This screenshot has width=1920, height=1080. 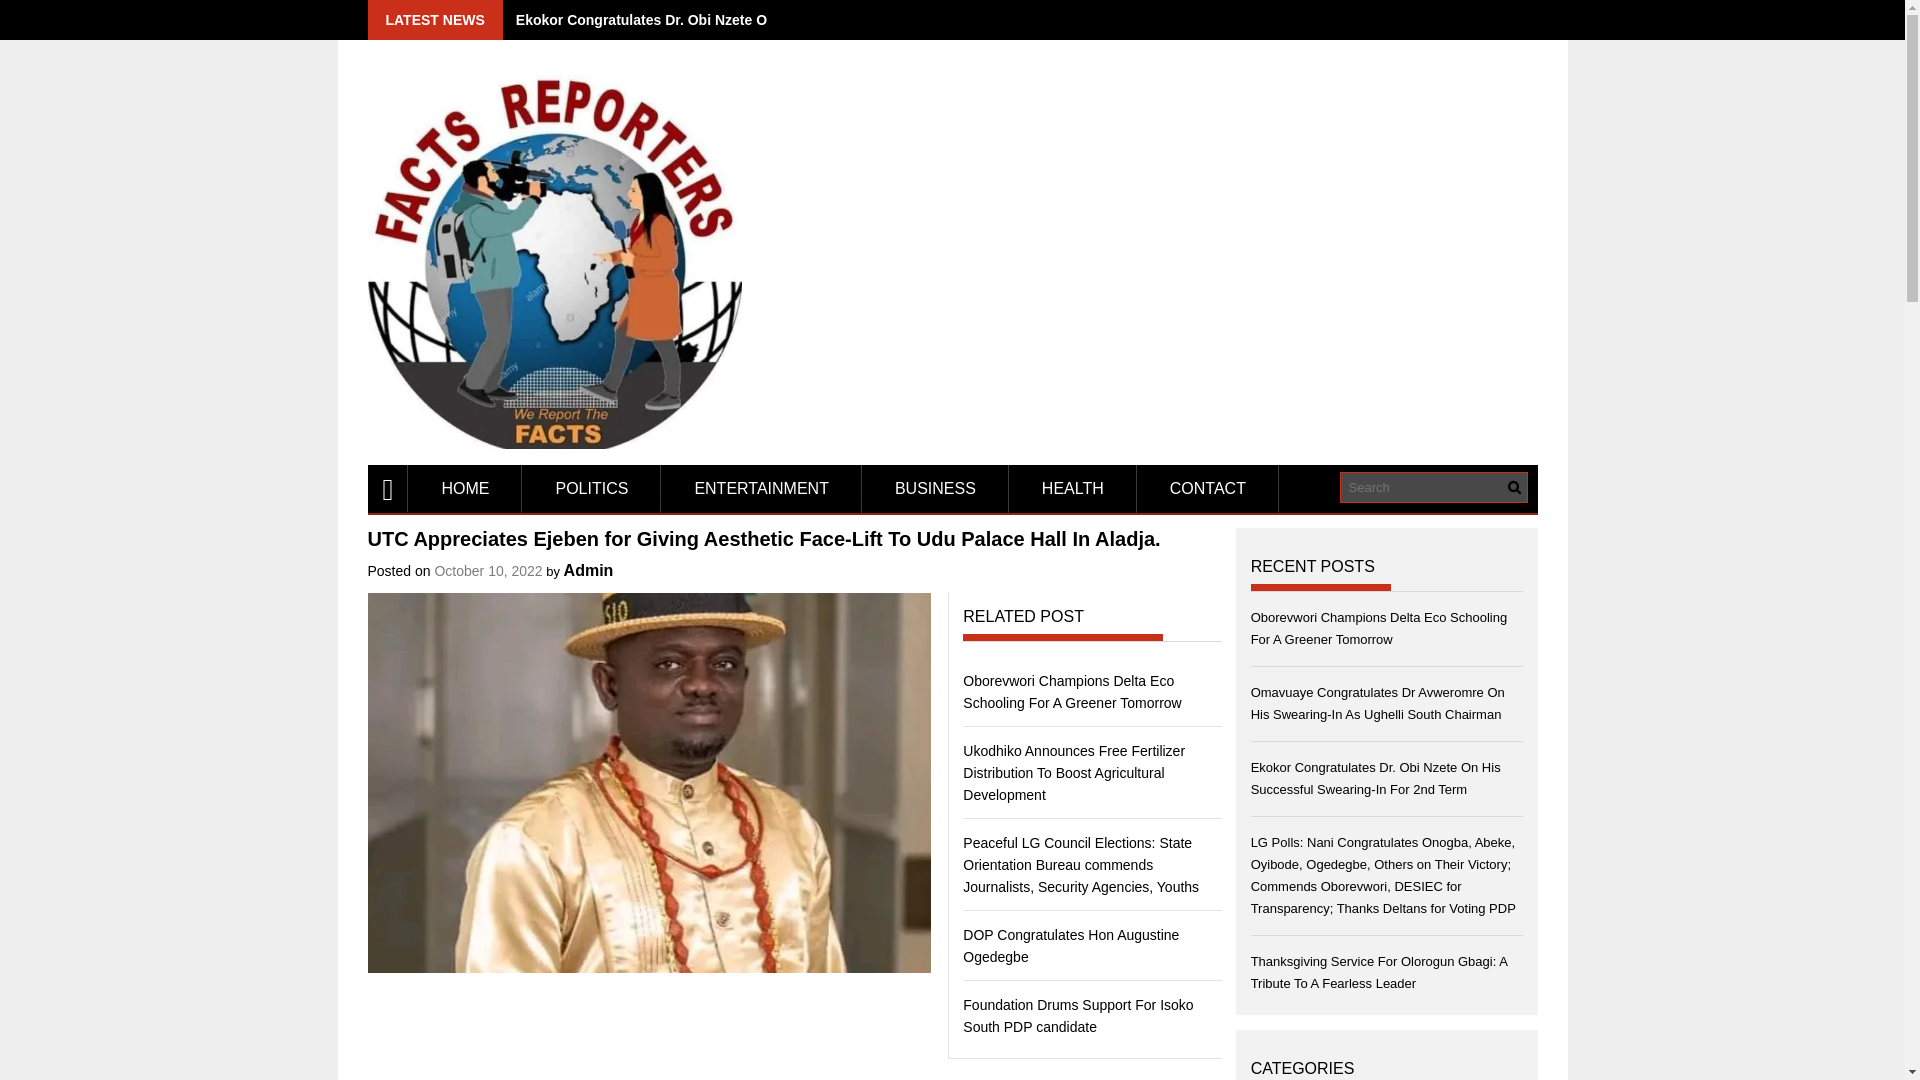 What do you see at coordinates (936, 489) in the screenshot?
I see `BUSINESS` at bounding box center [936, 489].